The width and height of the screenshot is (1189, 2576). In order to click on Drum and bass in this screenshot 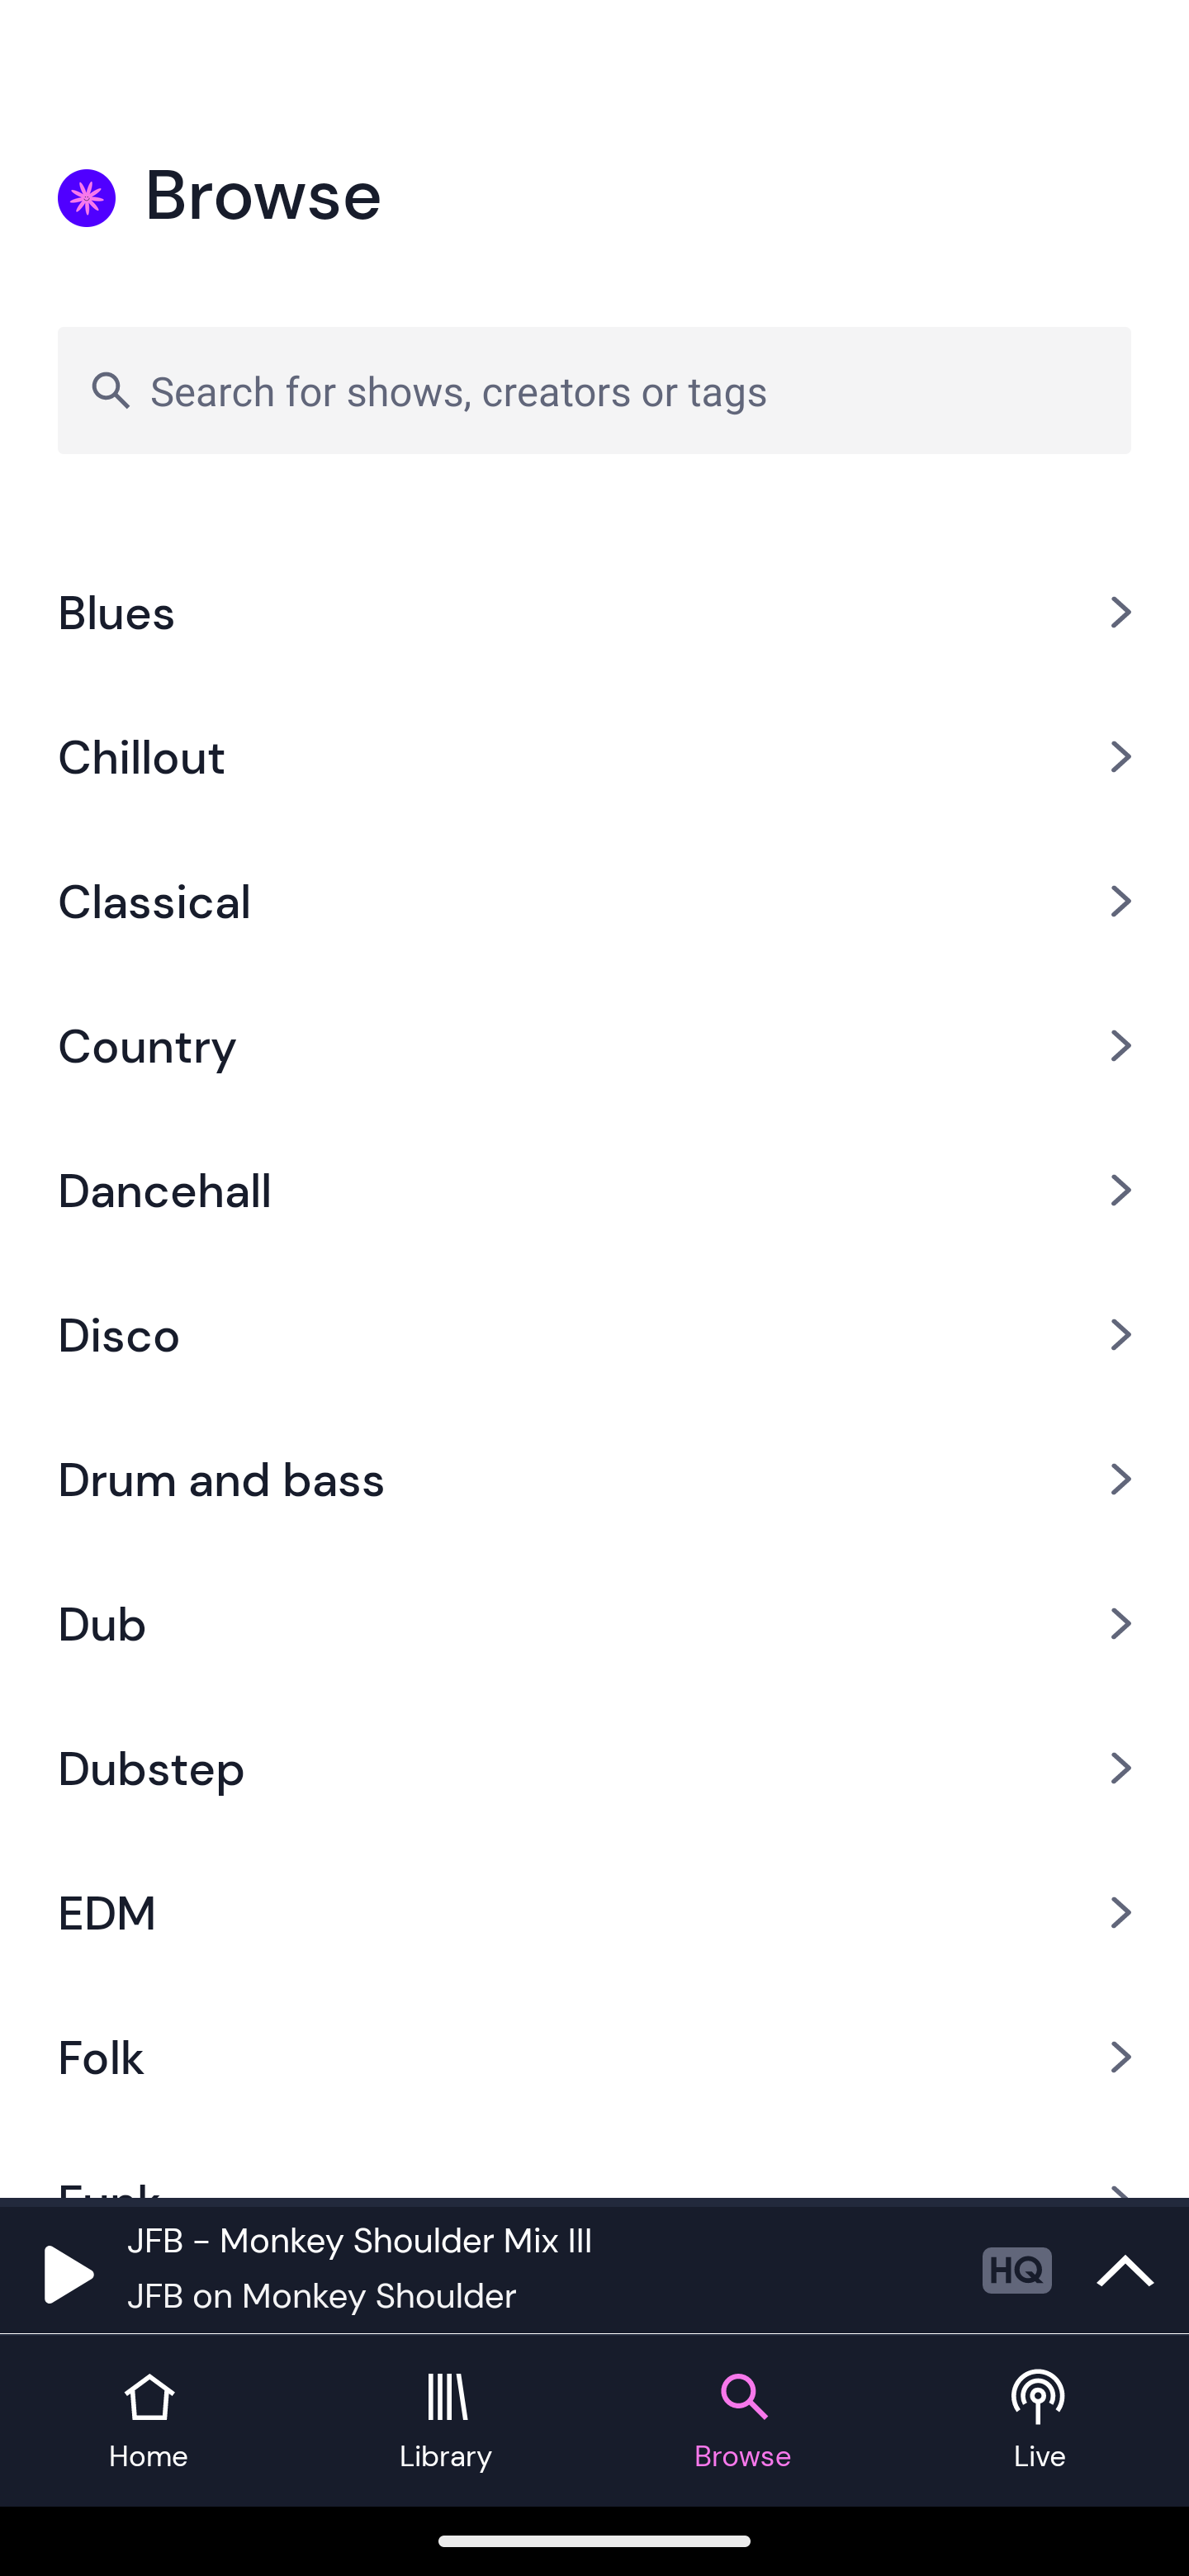, I will do `click(594, 1478)`.